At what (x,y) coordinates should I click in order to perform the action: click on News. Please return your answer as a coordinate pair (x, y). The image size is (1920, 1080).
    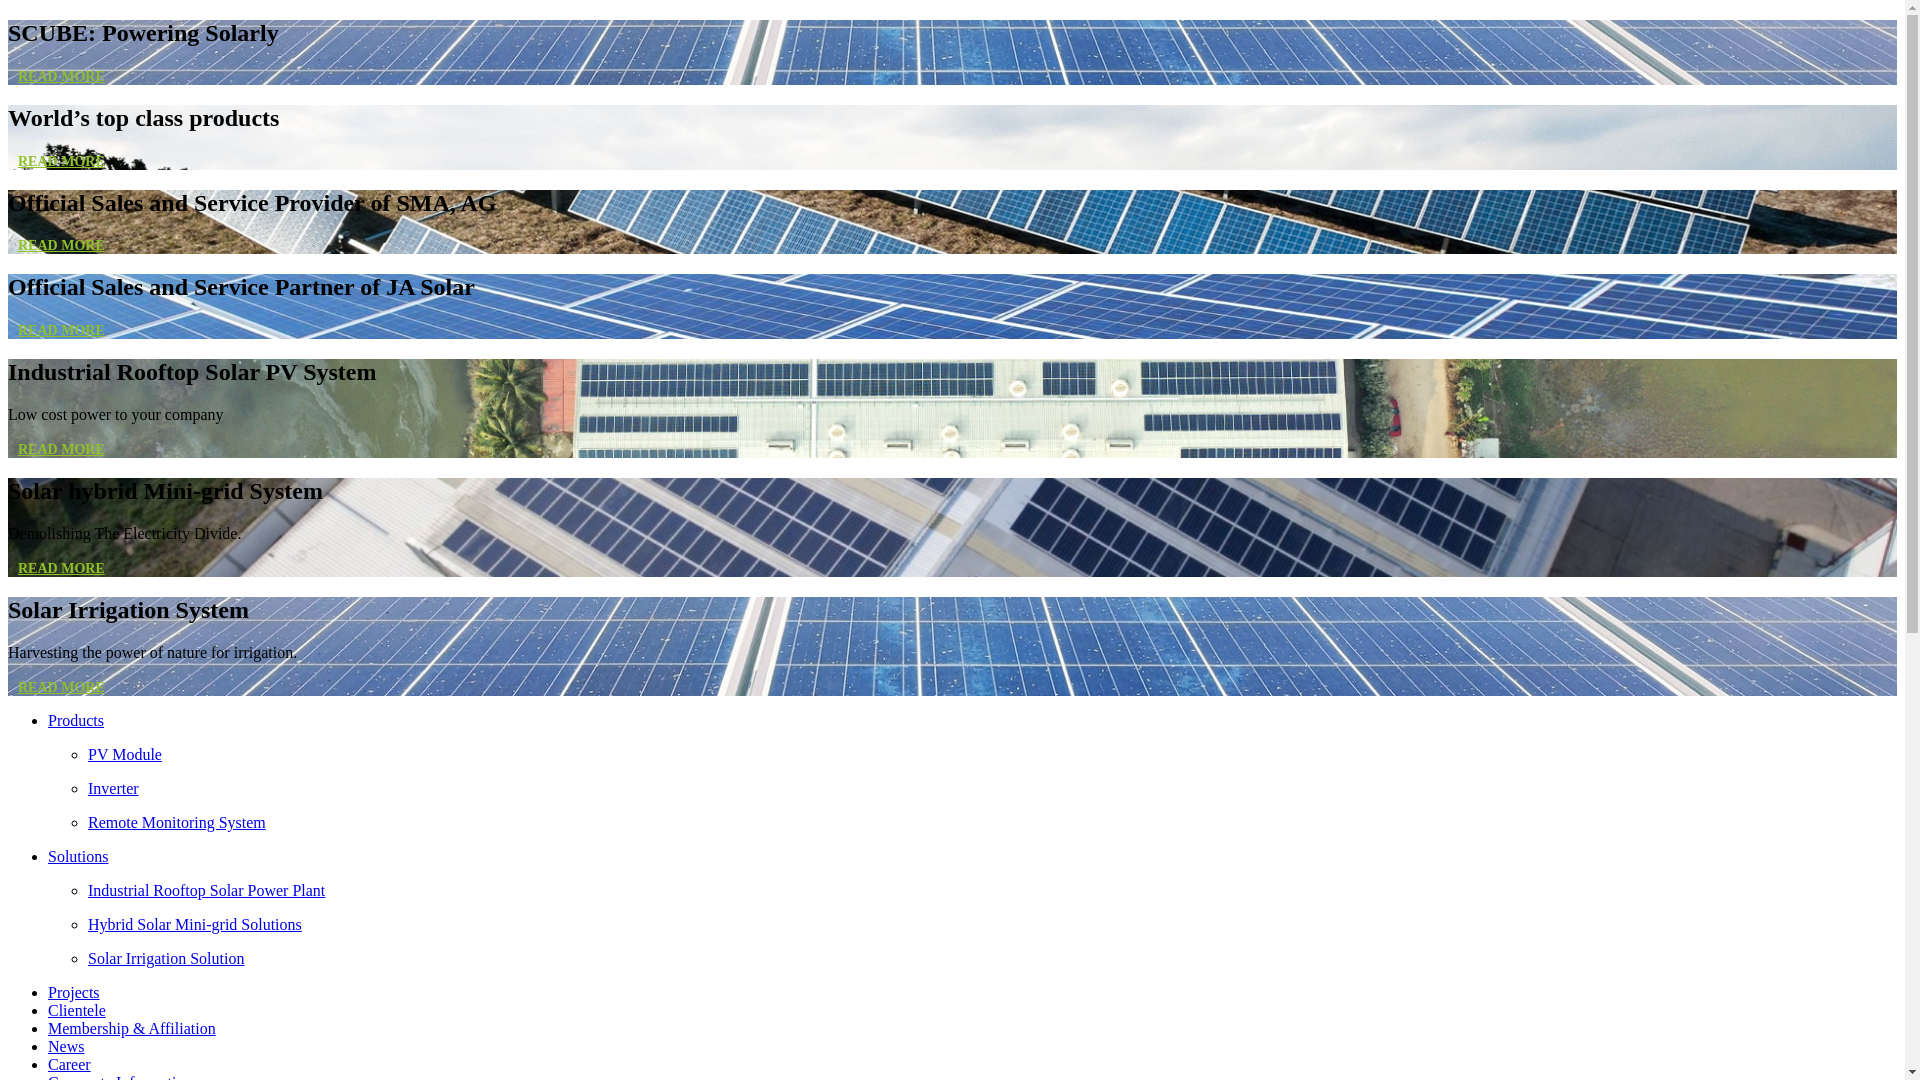
    Looking at the image, I should click on (66, 1046).